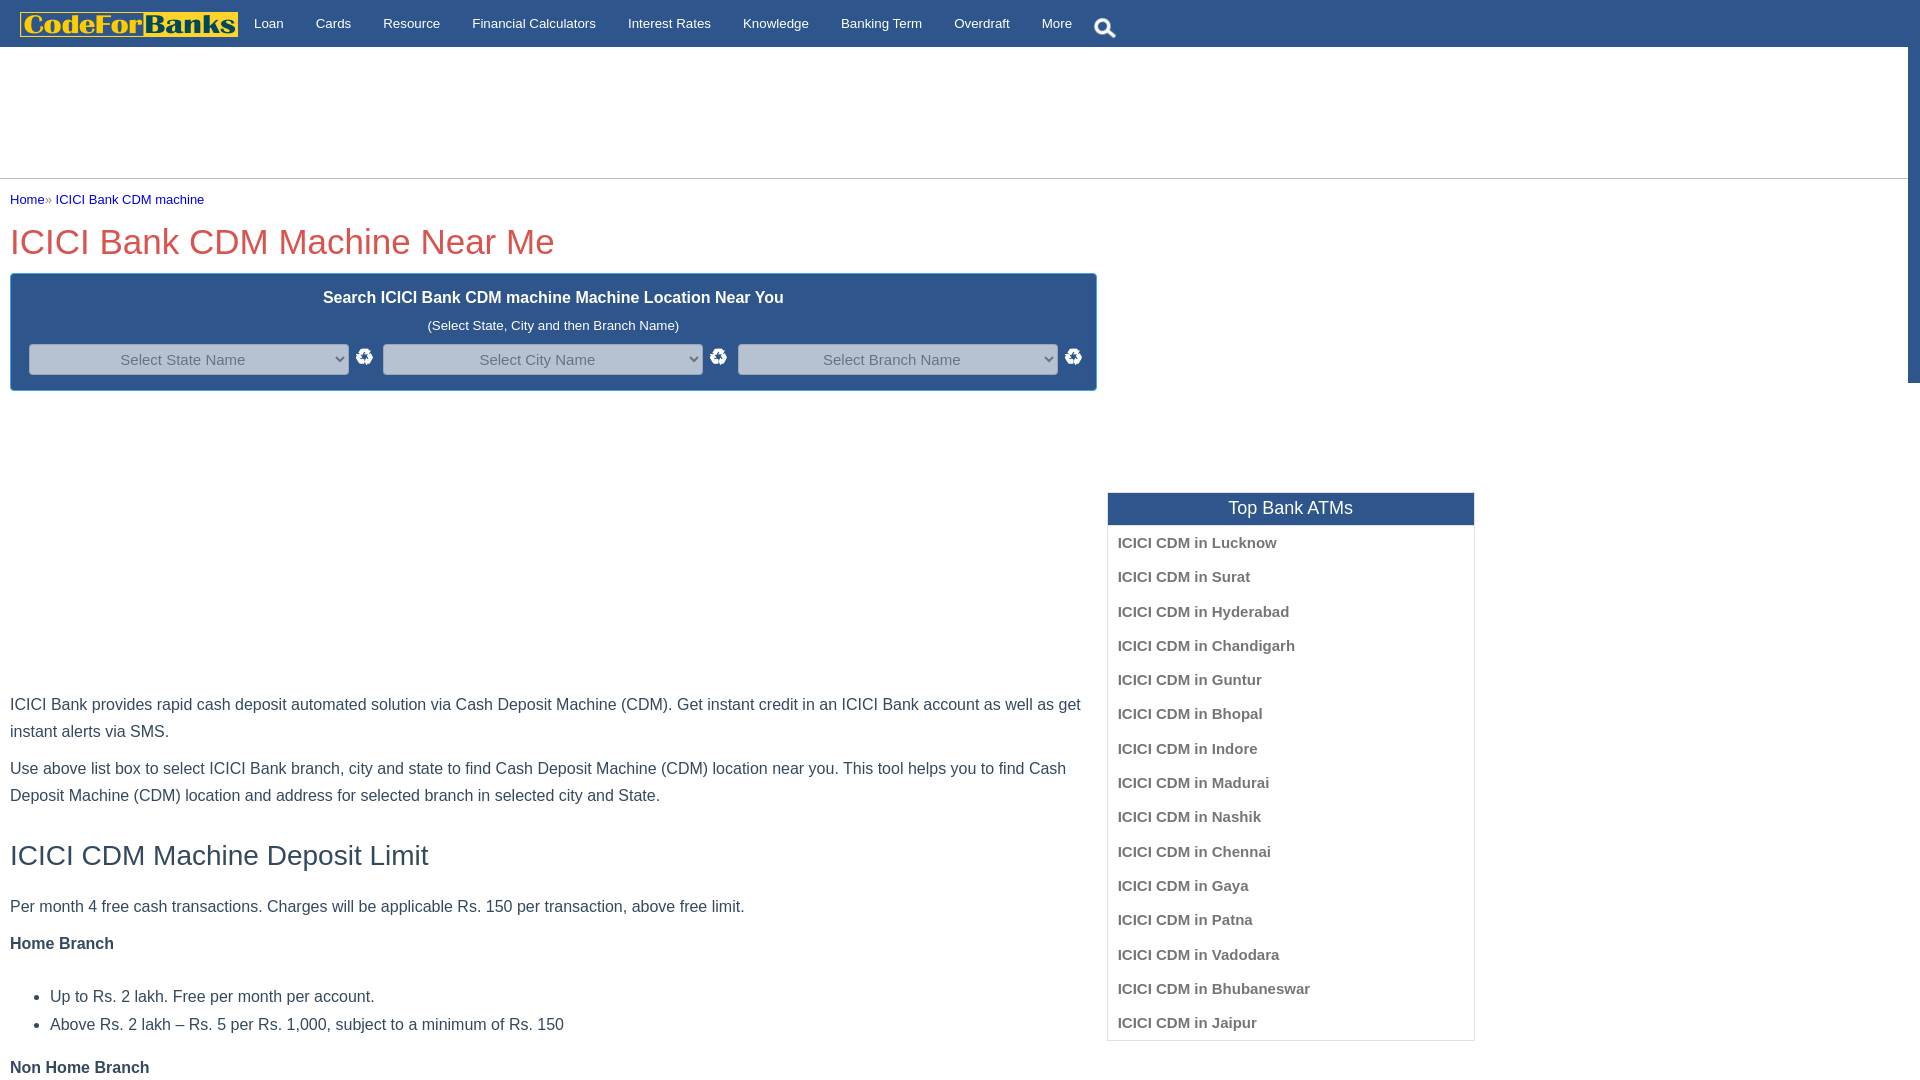  What do you see at coordinates (1056, 24) in the screenshot?
I see `More` at bounding box center [1056, 24].